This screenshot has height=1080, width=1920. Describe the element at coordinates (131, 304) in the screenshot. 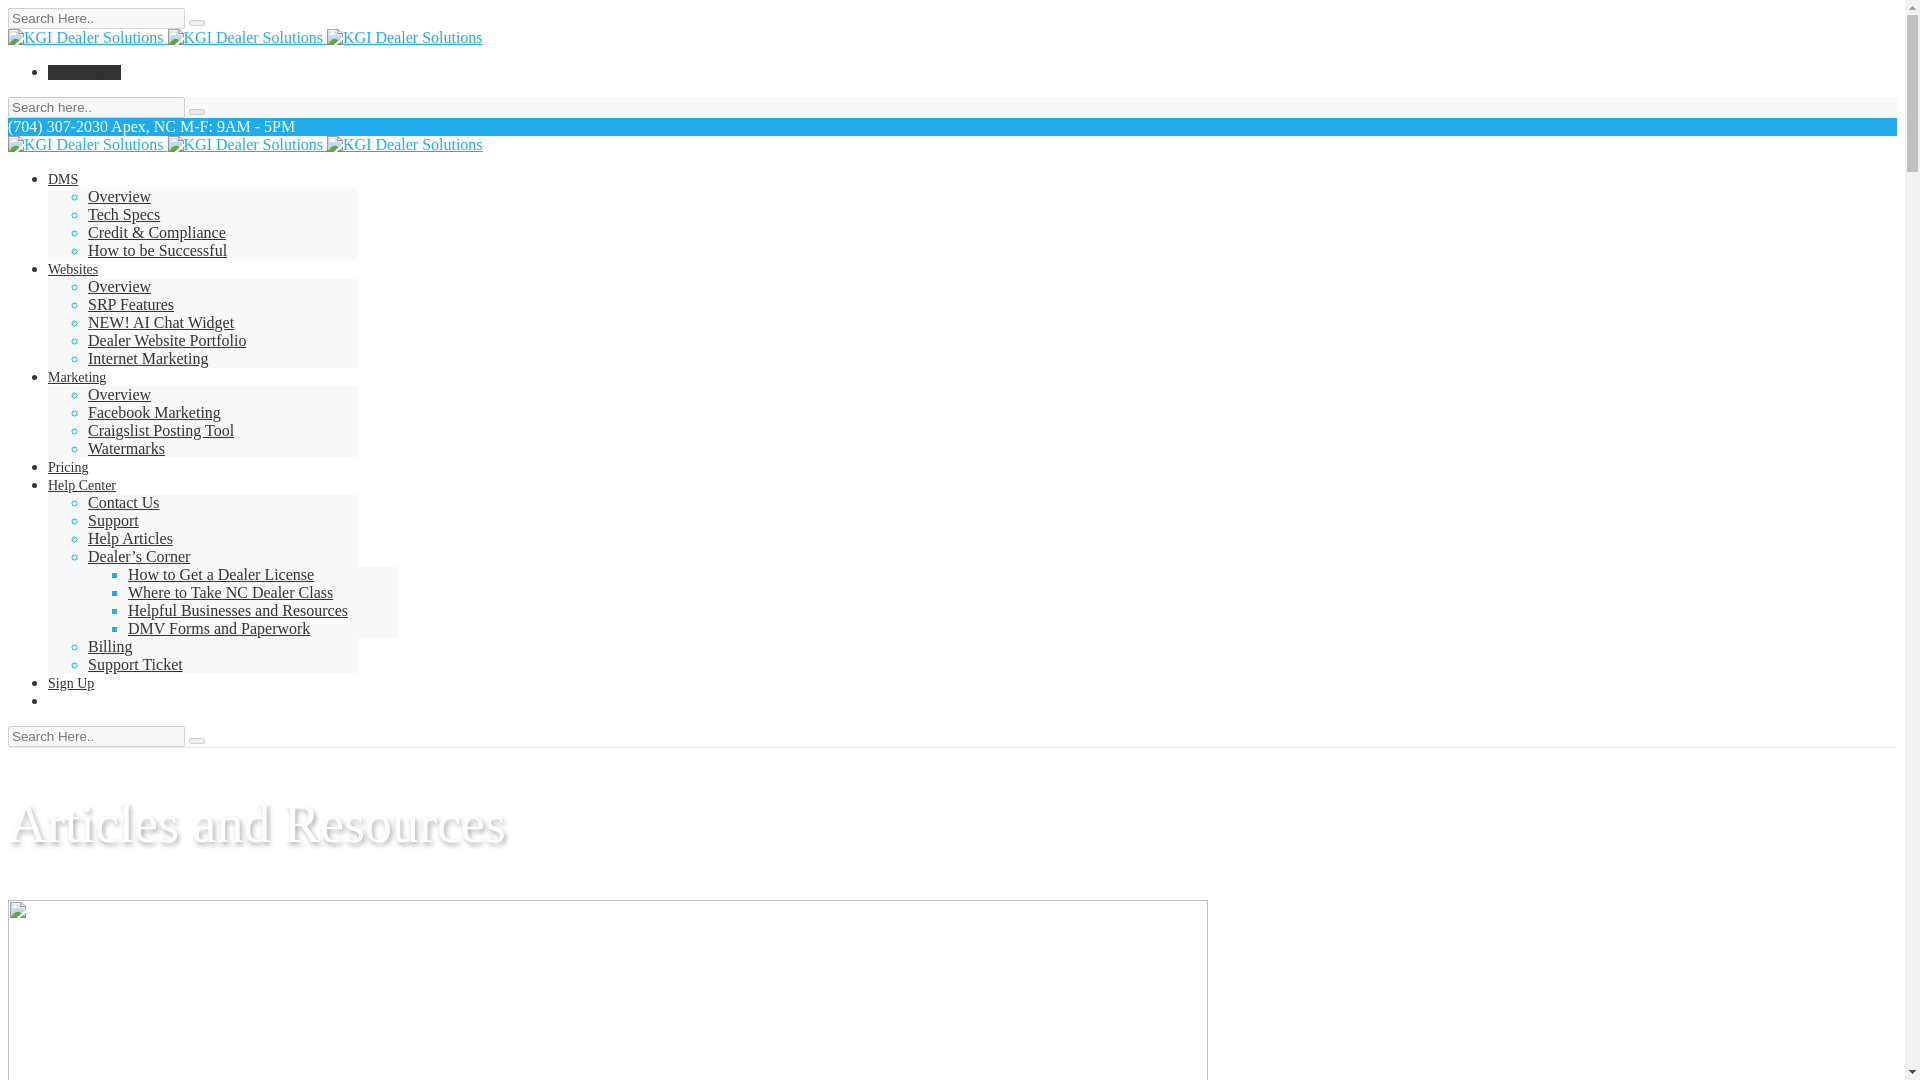

I see `SRP Features` at that location.